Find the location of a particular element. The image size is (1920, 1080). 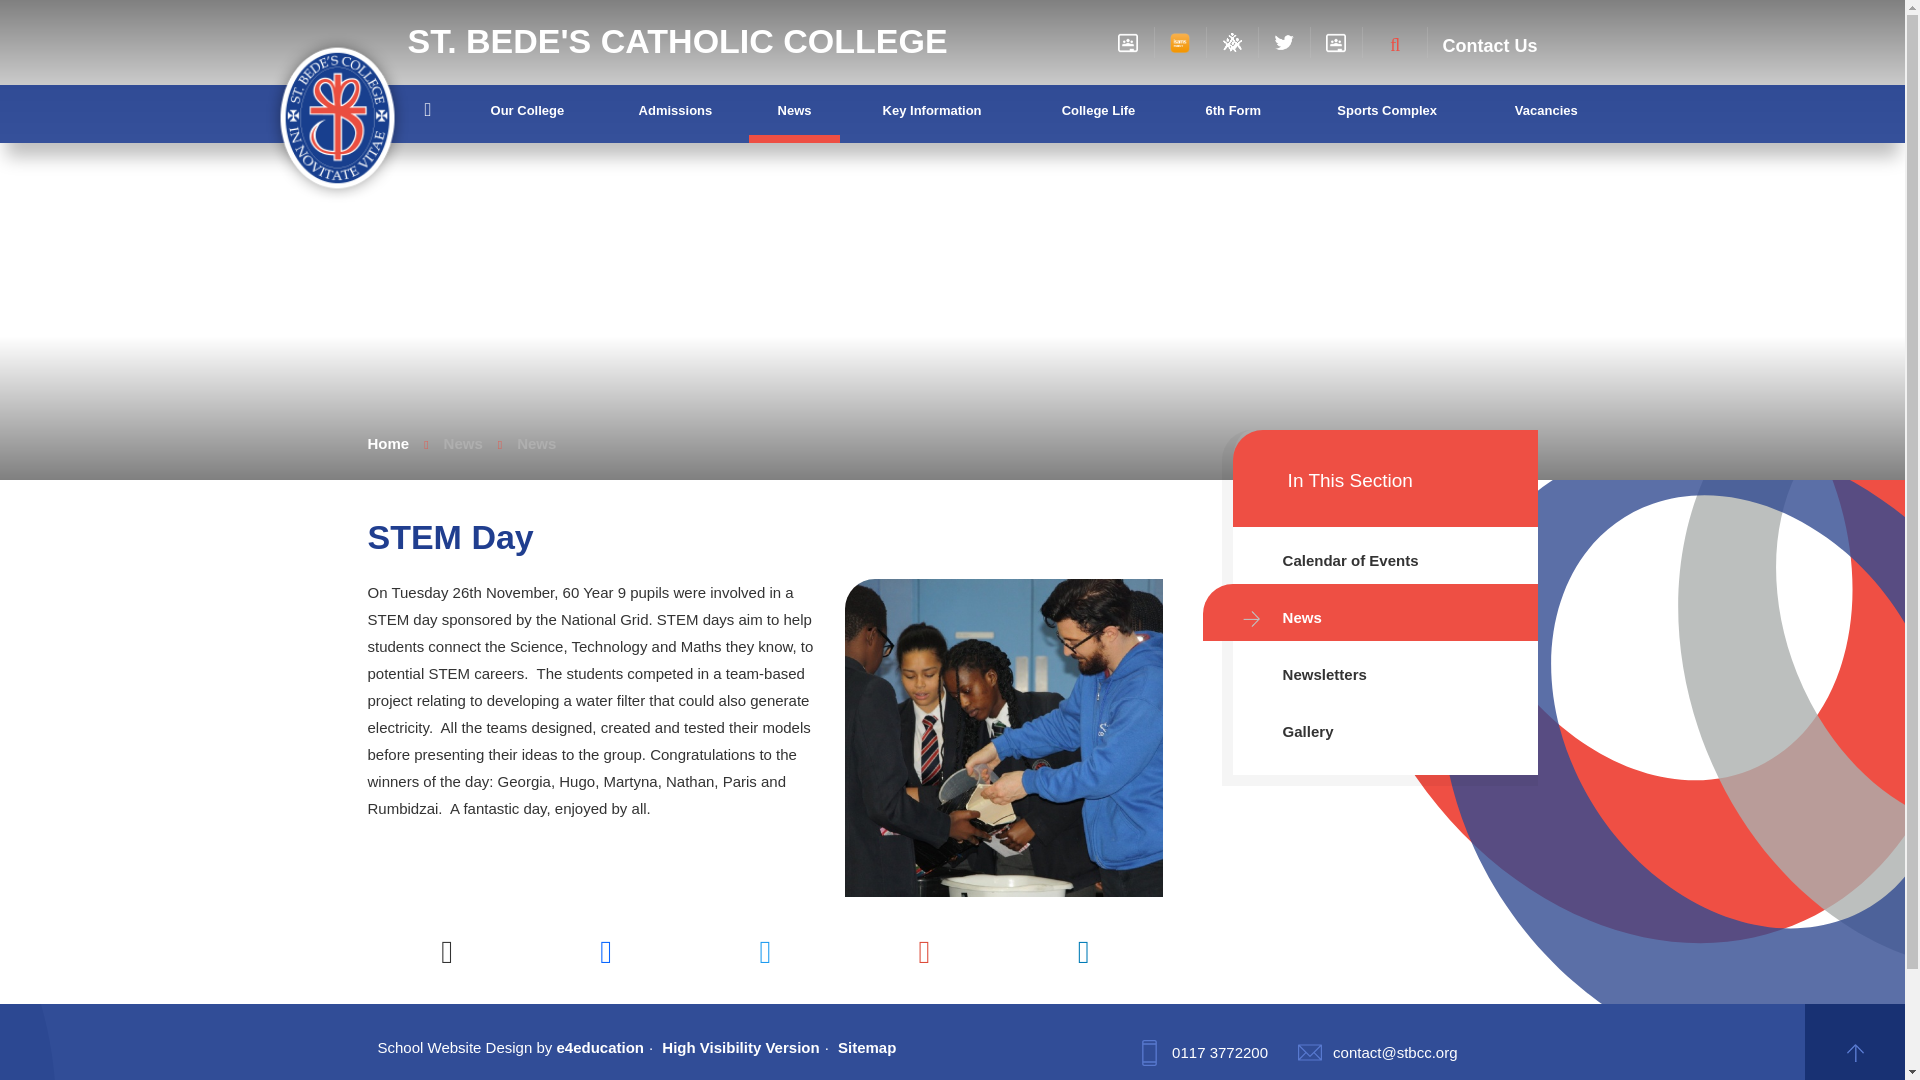

Contact Us is located at coordinates (1489, 46).